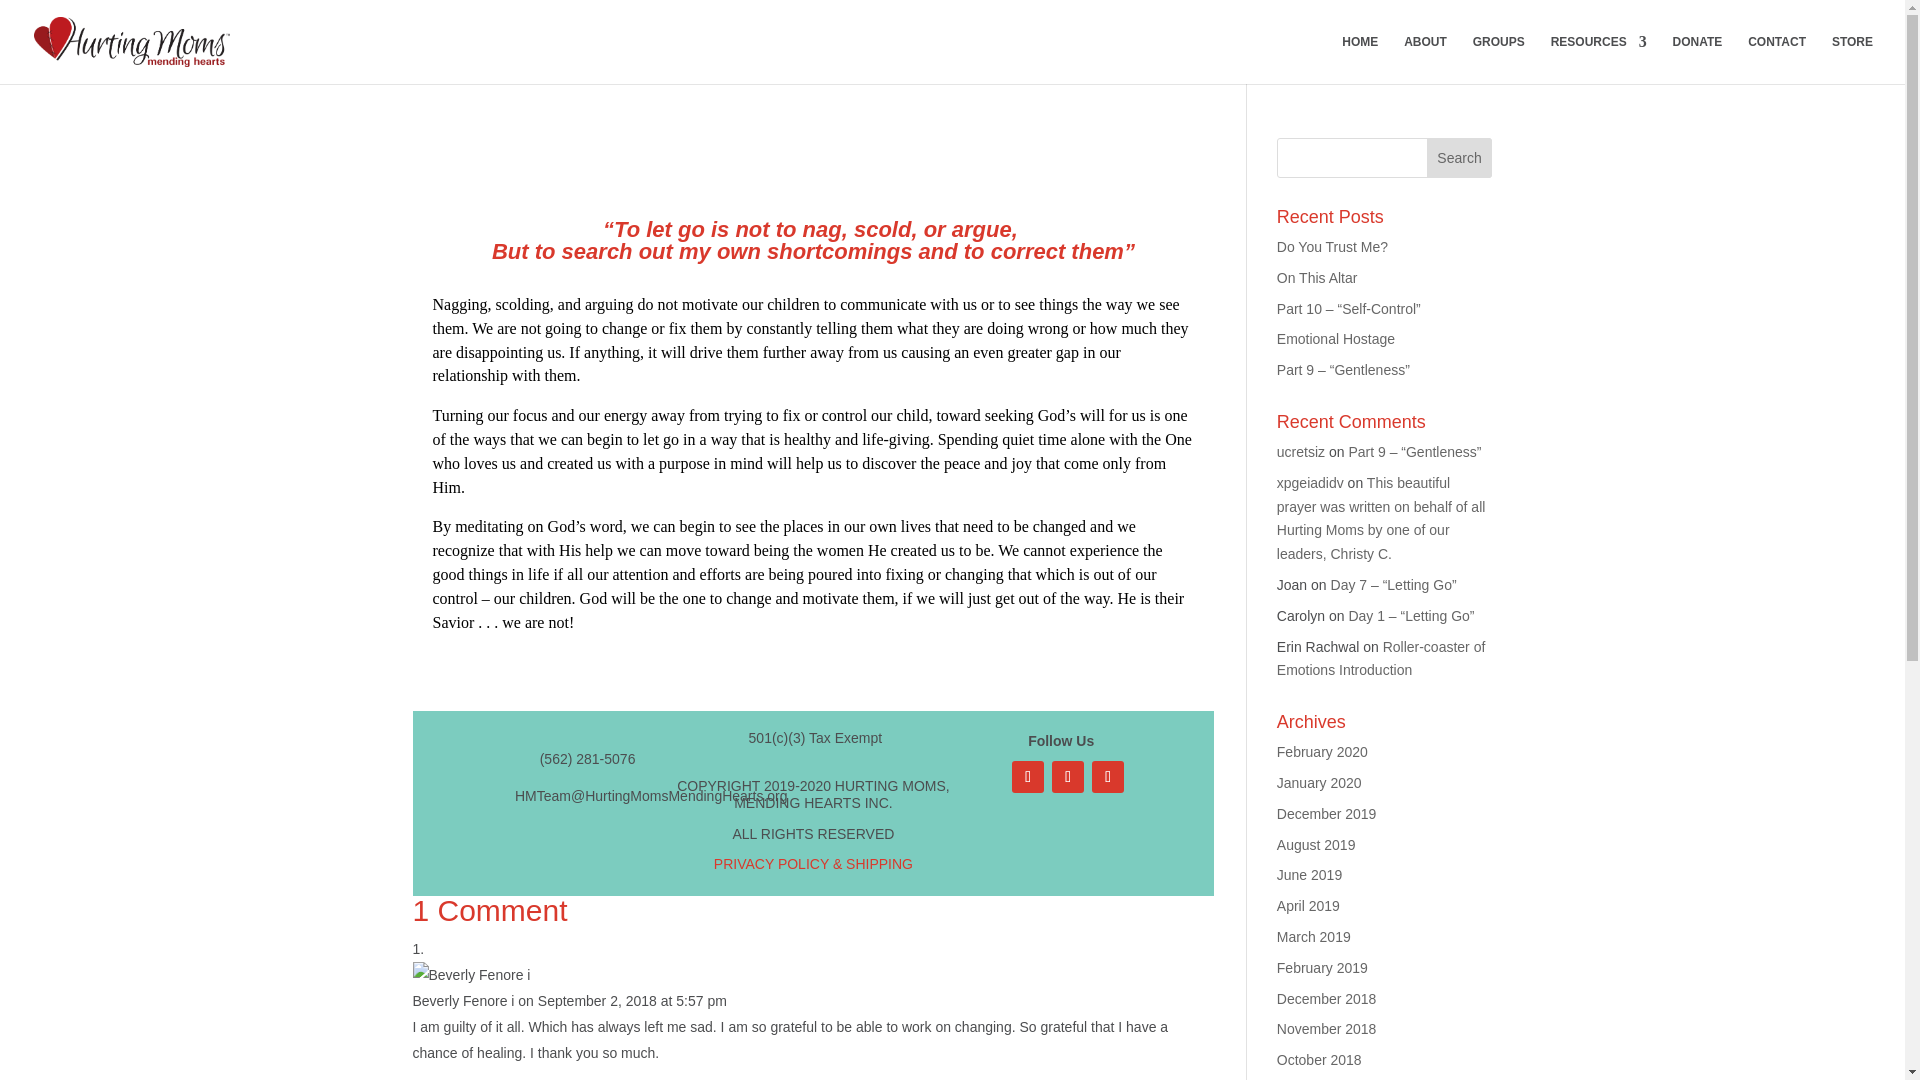 The width and height of the screenshot is (1920, 1080). I want to click on GROUPS, so click(1498, 59).